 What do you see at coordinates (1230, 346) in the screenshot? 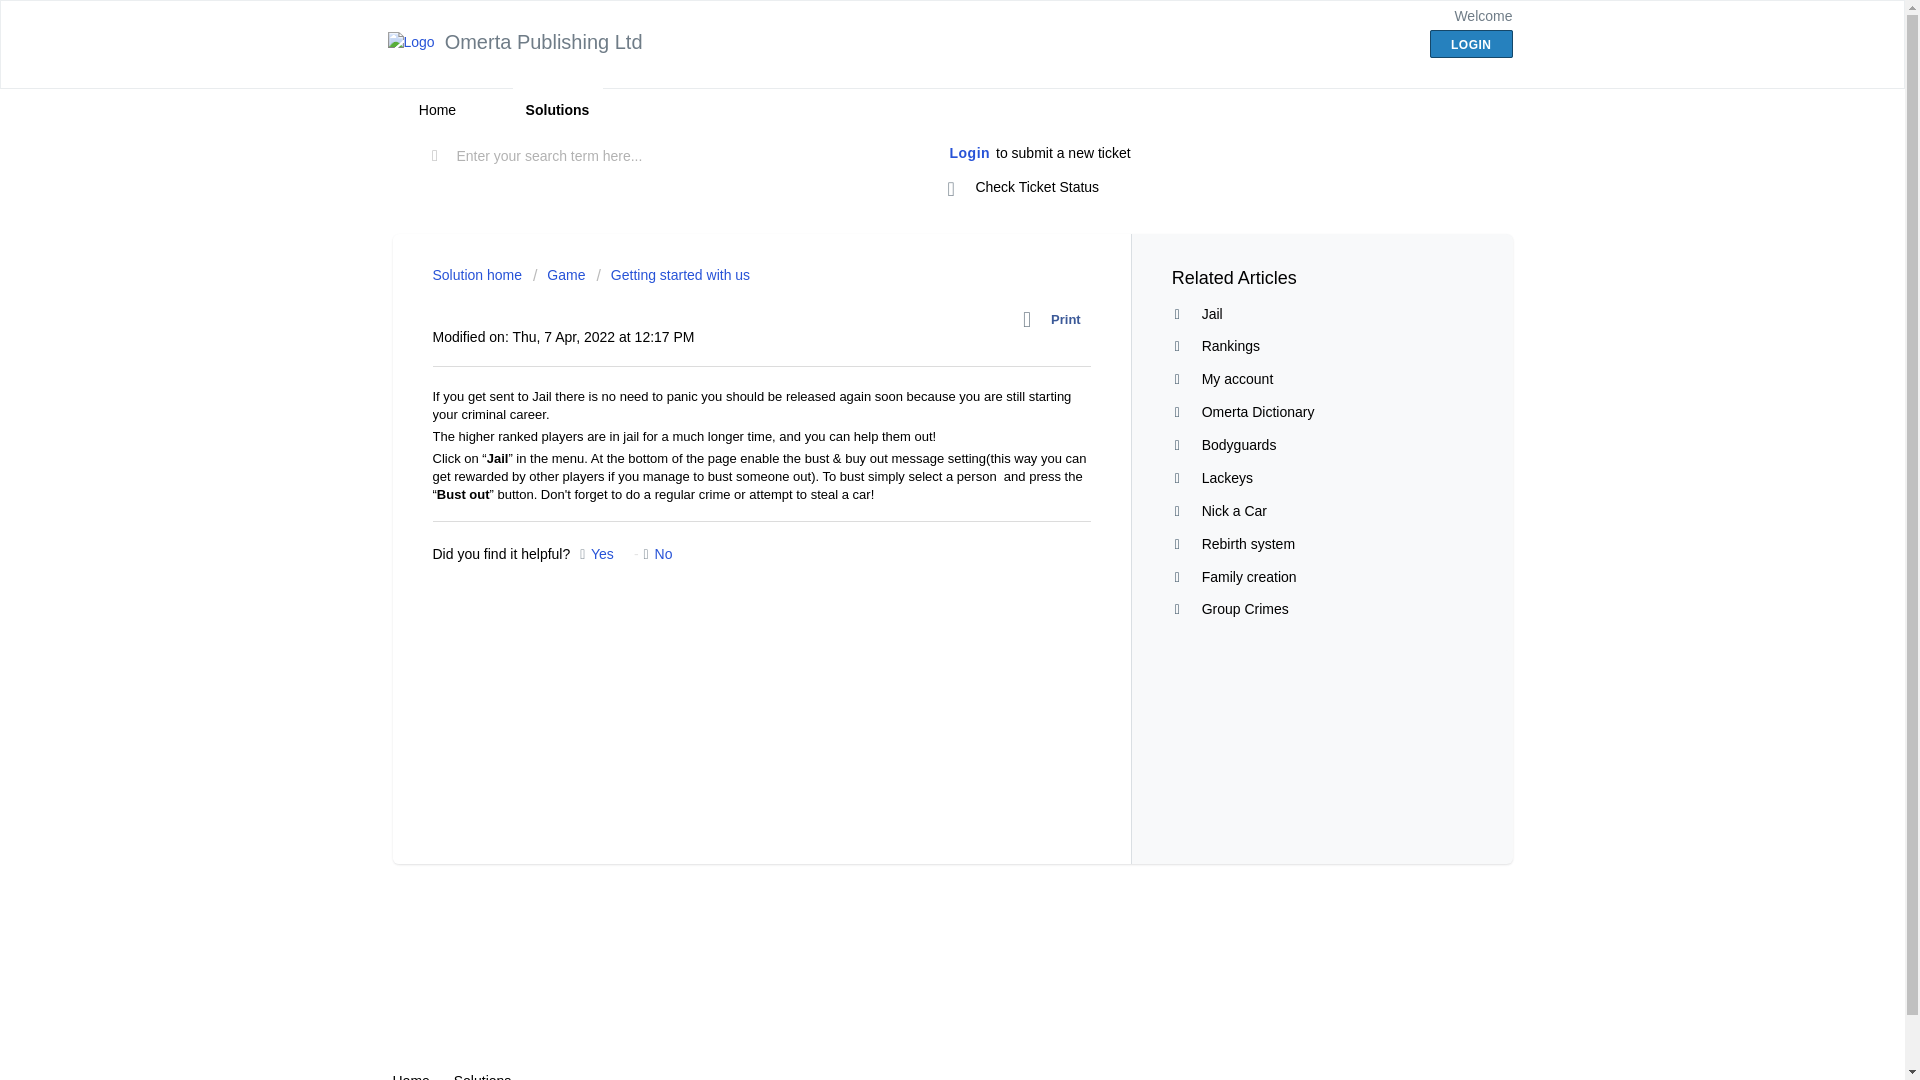
I see `Rankings` at bounding box center [1230, 346].